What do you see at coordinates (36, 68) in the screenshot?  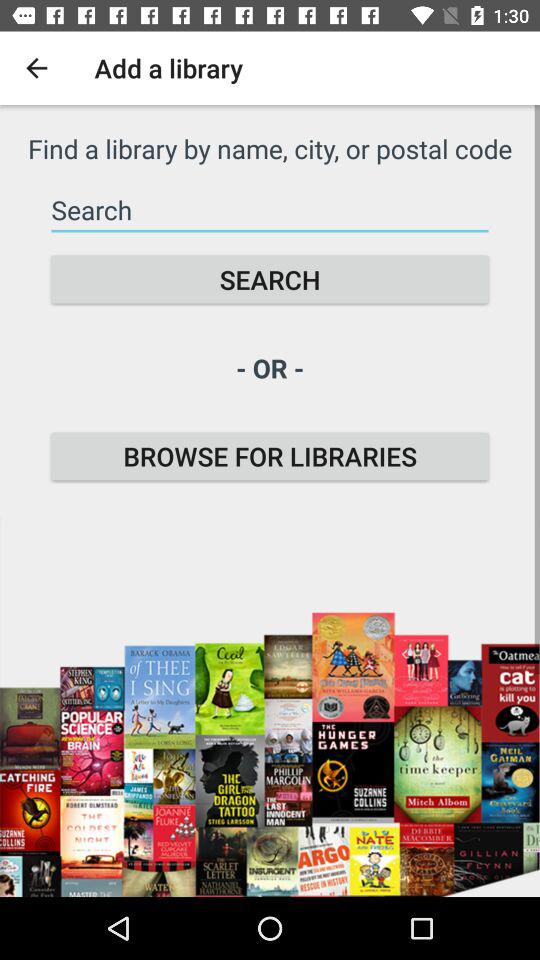 I see `turn off the icon next to the add a library icon` at bounding box center [36, 68].